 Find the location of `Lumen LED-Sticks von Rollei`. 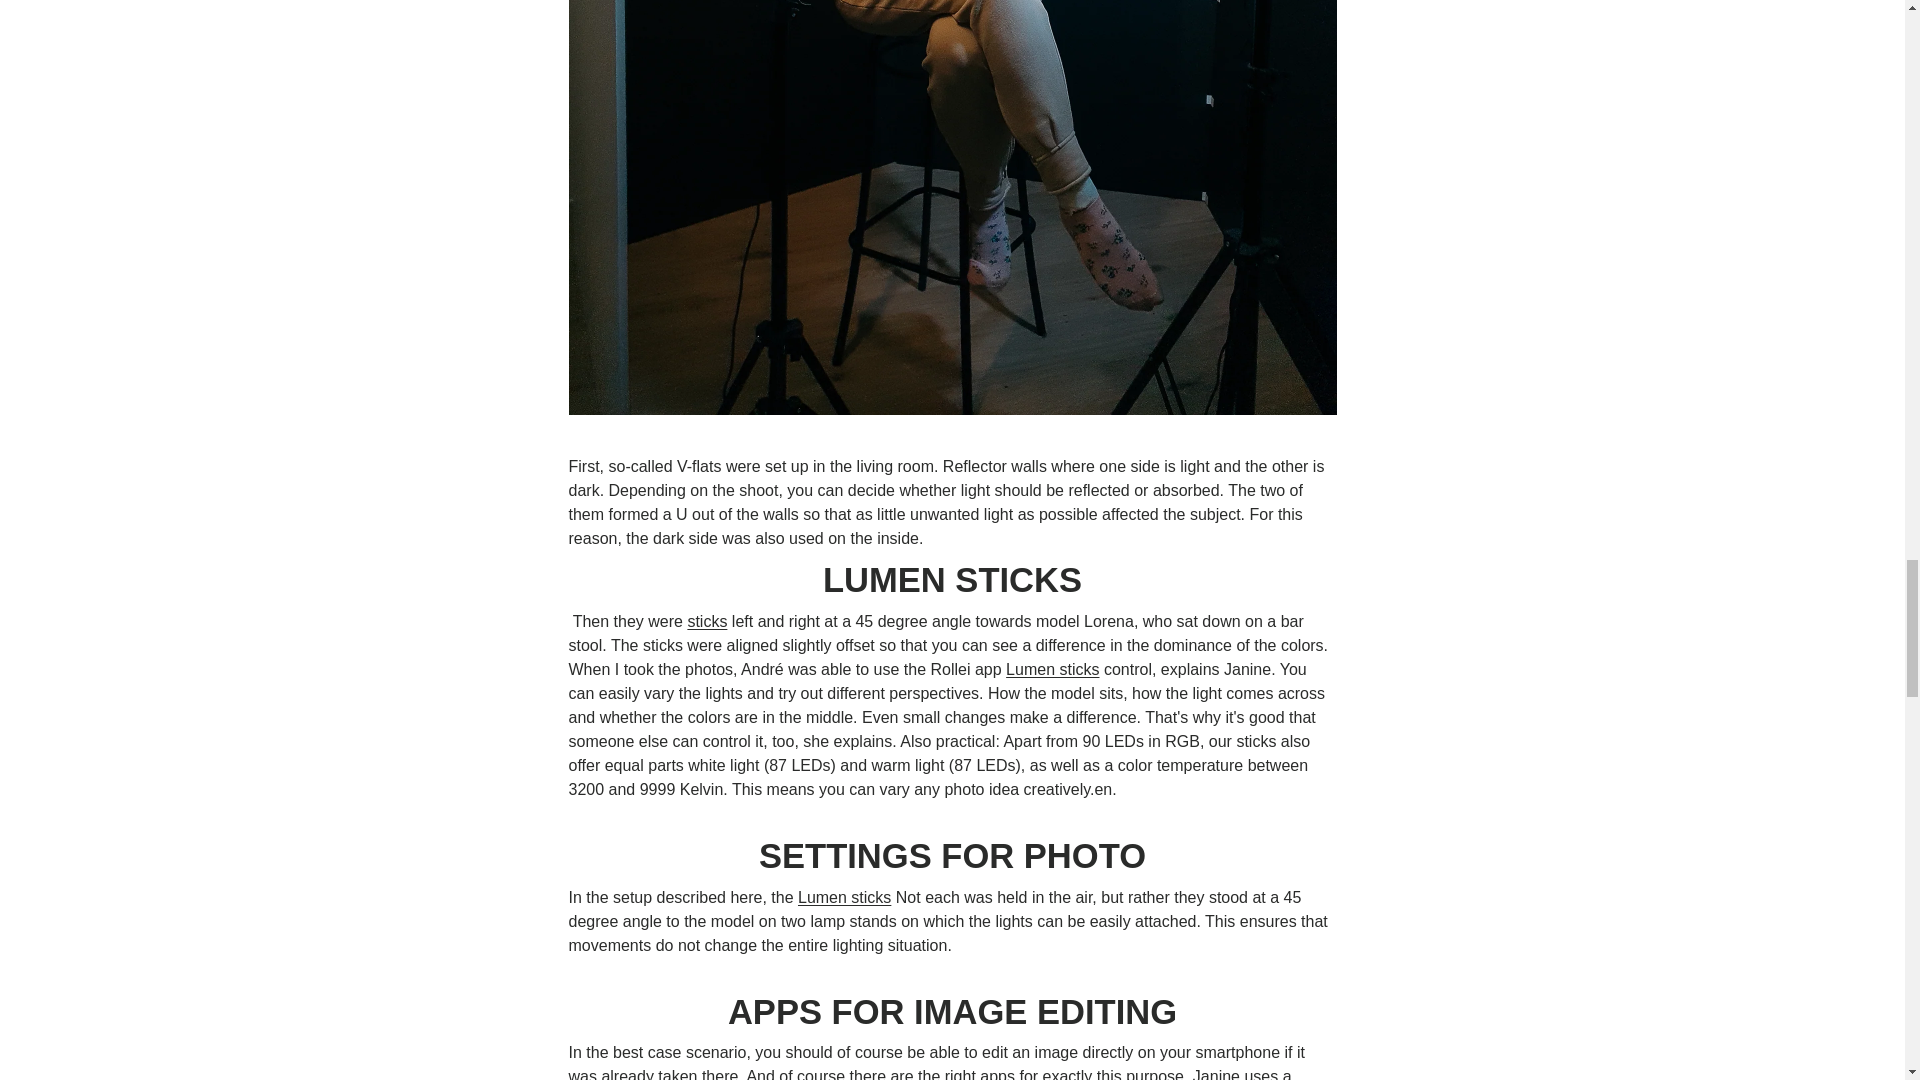

Lumen LED-Sticks von Rollei is located at coordinates (844, 897).